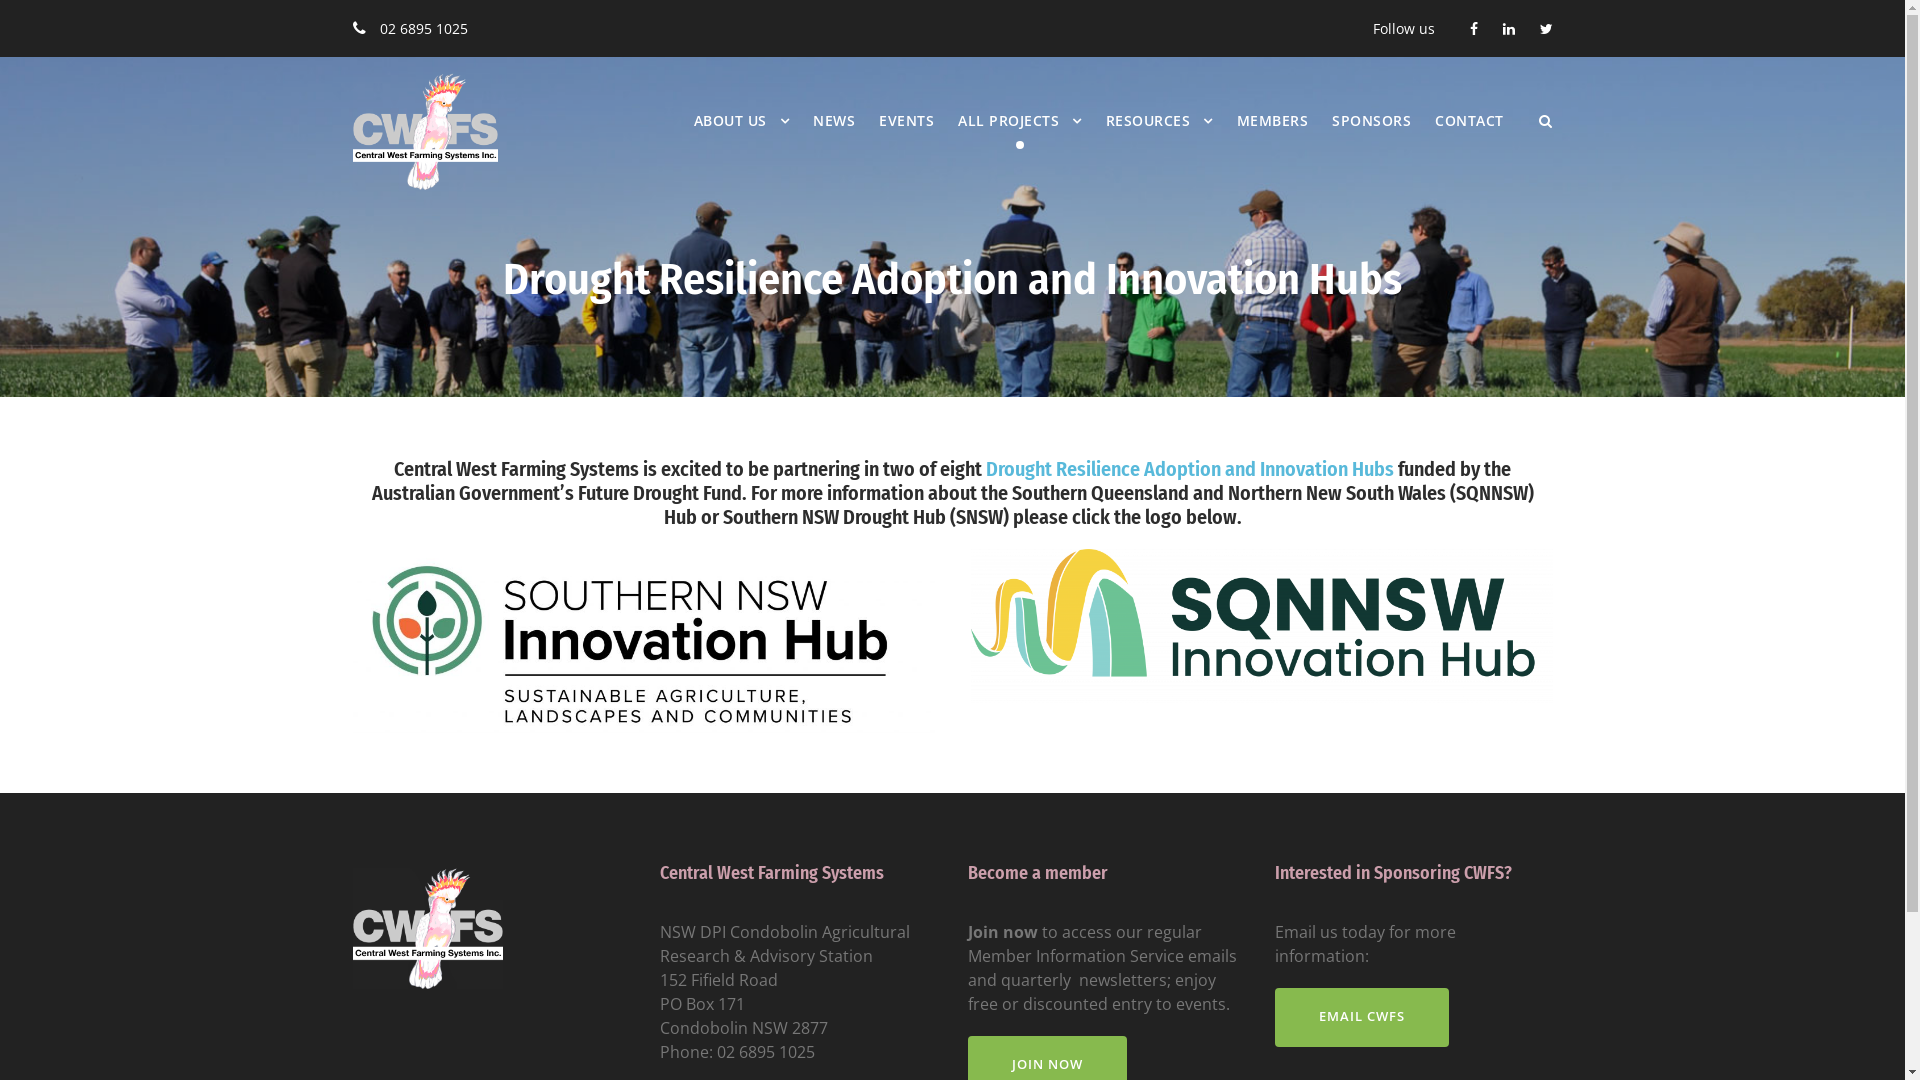  Describe the element at coordinates (424, 28) in the screenshot. I see `02 6895 1025` at that location.